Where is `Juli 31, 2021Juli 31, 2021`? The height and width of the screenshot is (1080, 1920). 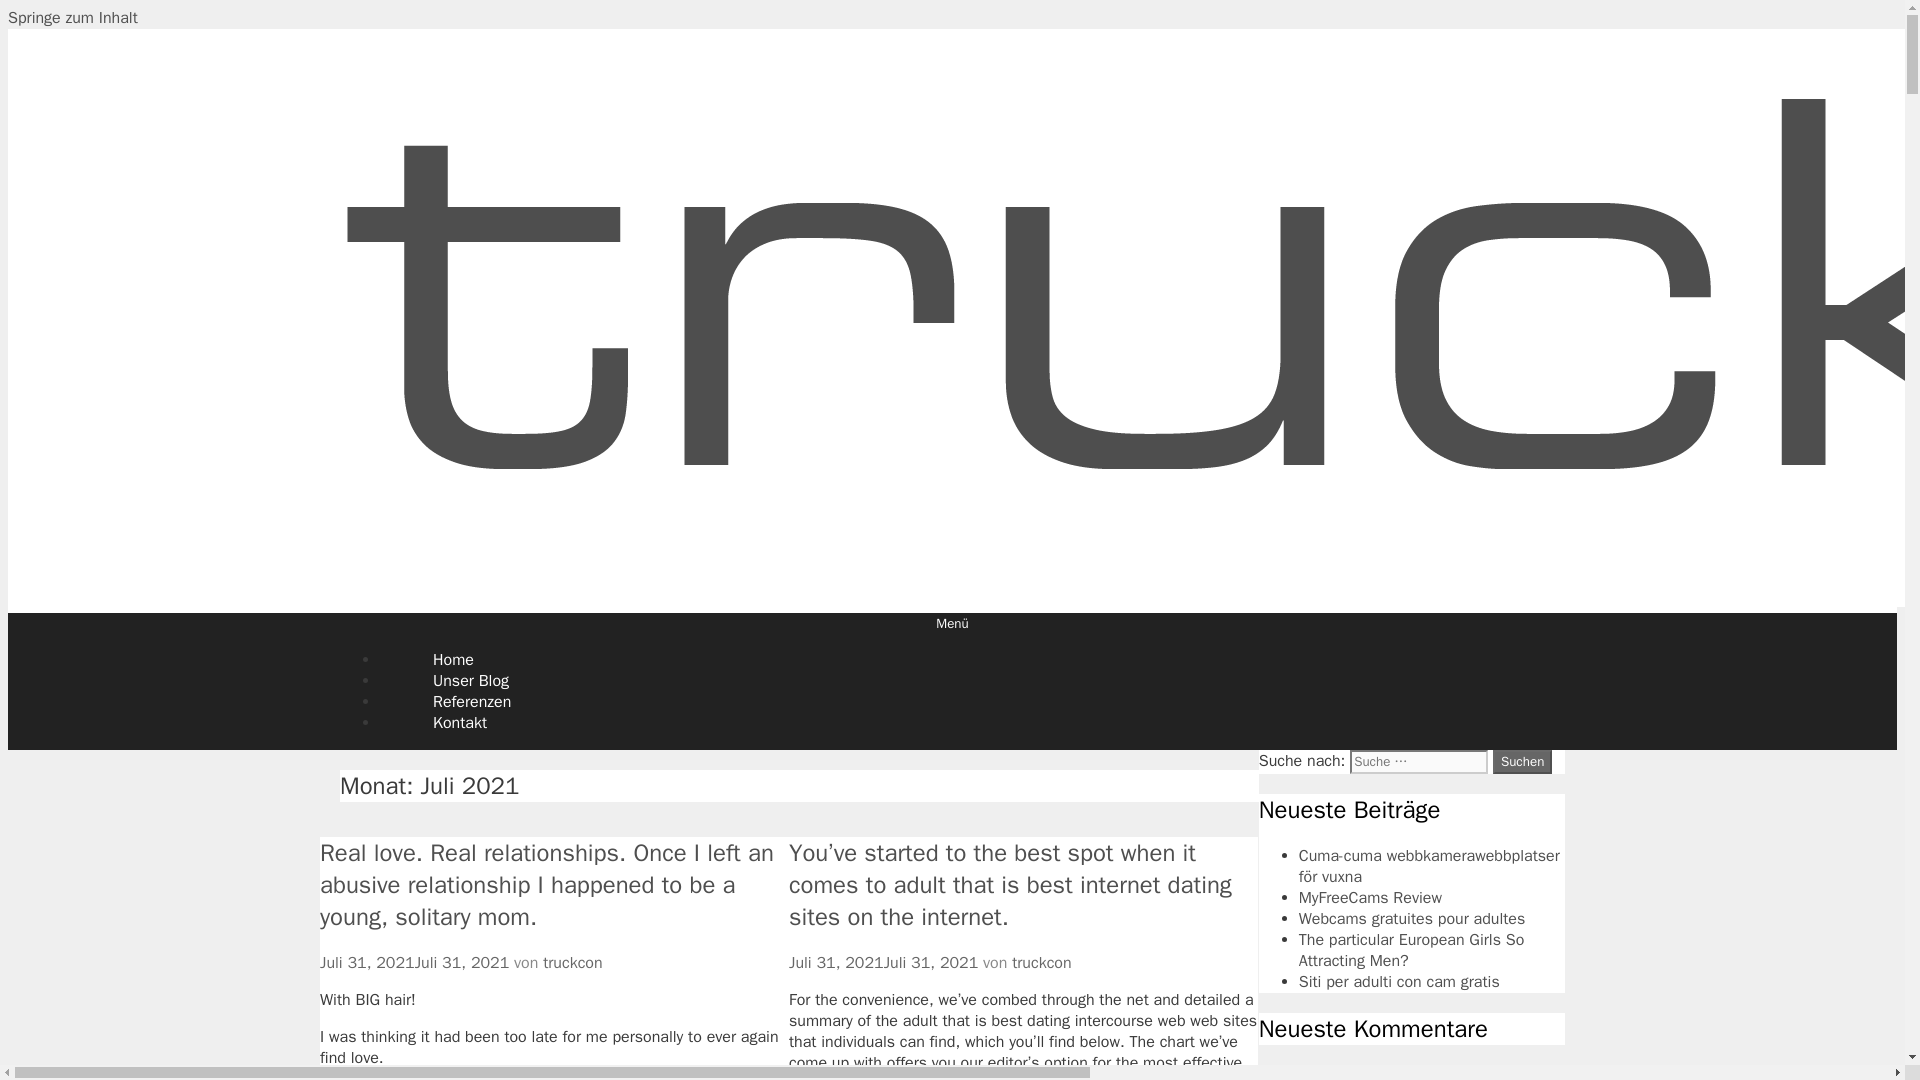
Juli 31, 2021Juli 31, 2021 is located at coordinates (414, 962).